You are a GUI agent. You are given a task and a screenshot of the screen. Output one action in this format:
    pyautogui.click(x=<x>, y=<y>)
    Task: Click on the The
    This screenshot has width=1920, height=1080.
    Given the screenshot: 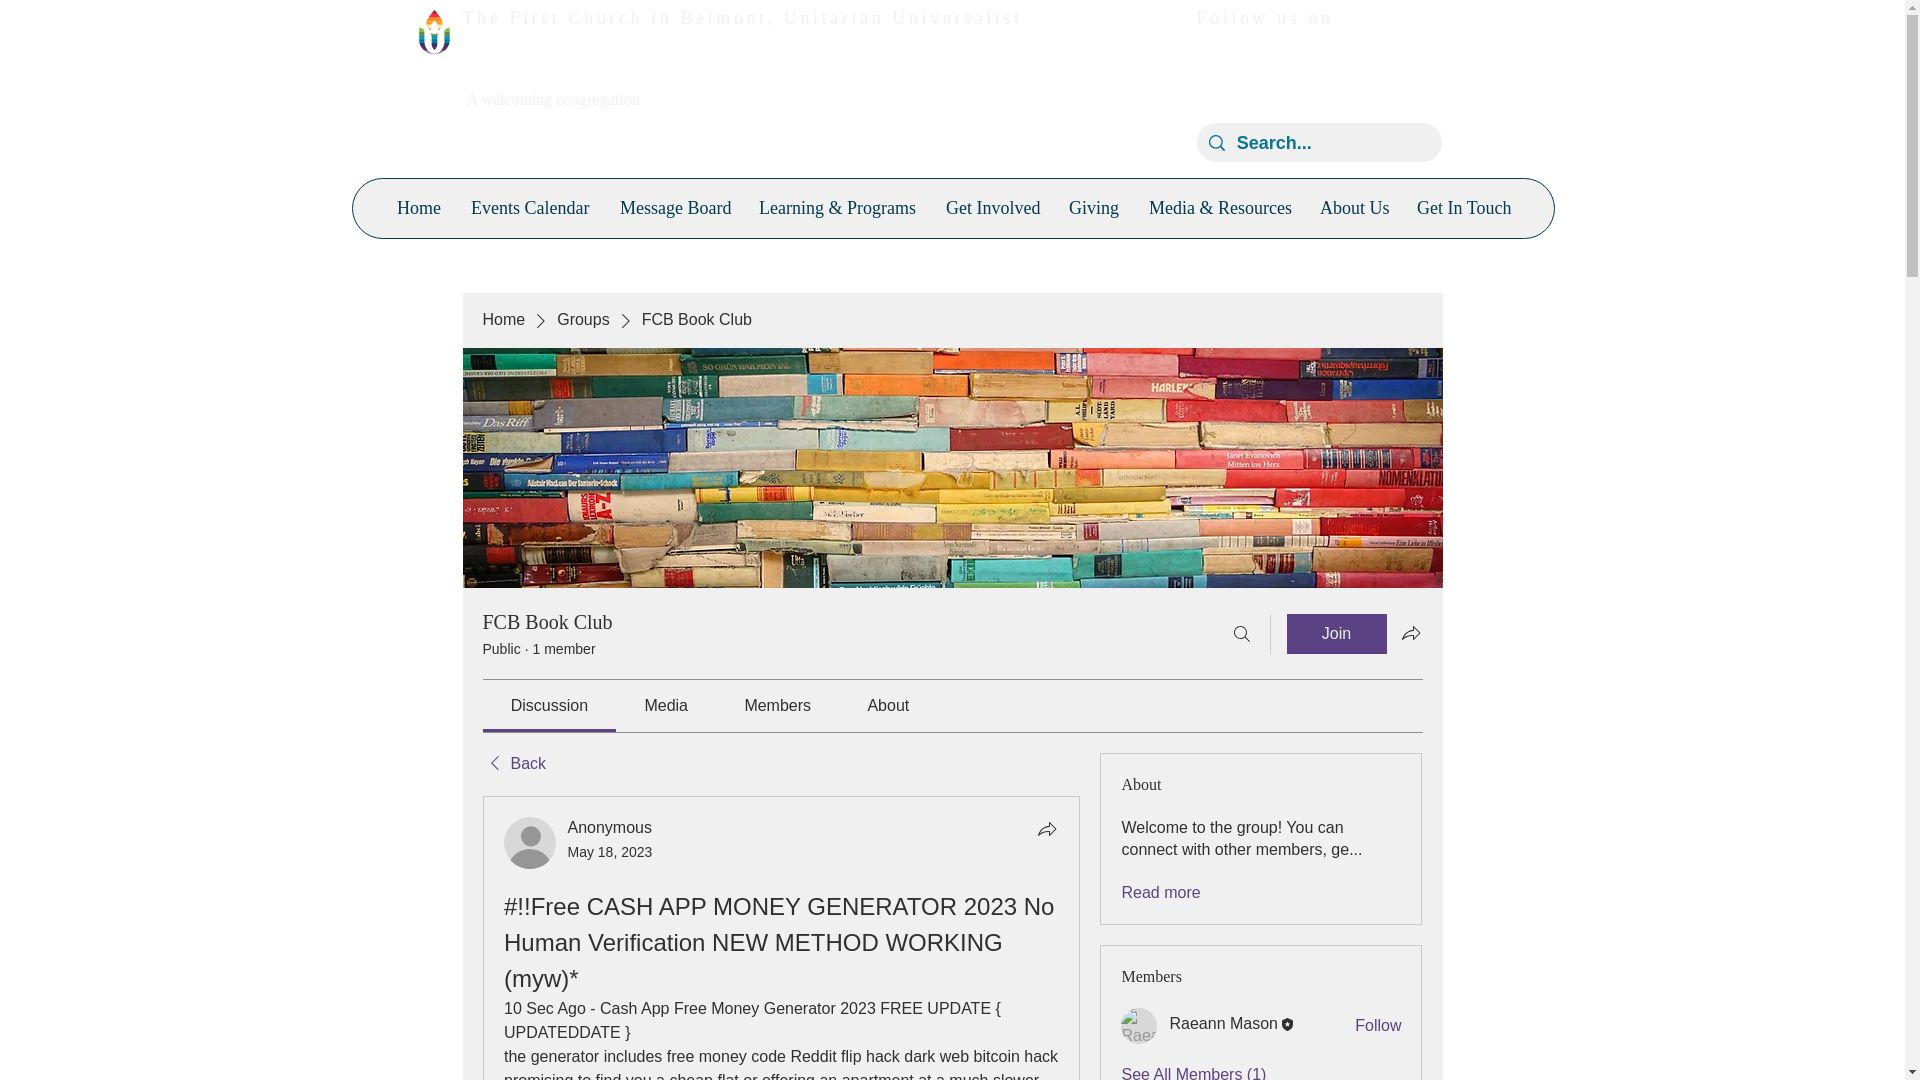 What is the action you would take?
    pyautogui.click(x=485, y=18)
    